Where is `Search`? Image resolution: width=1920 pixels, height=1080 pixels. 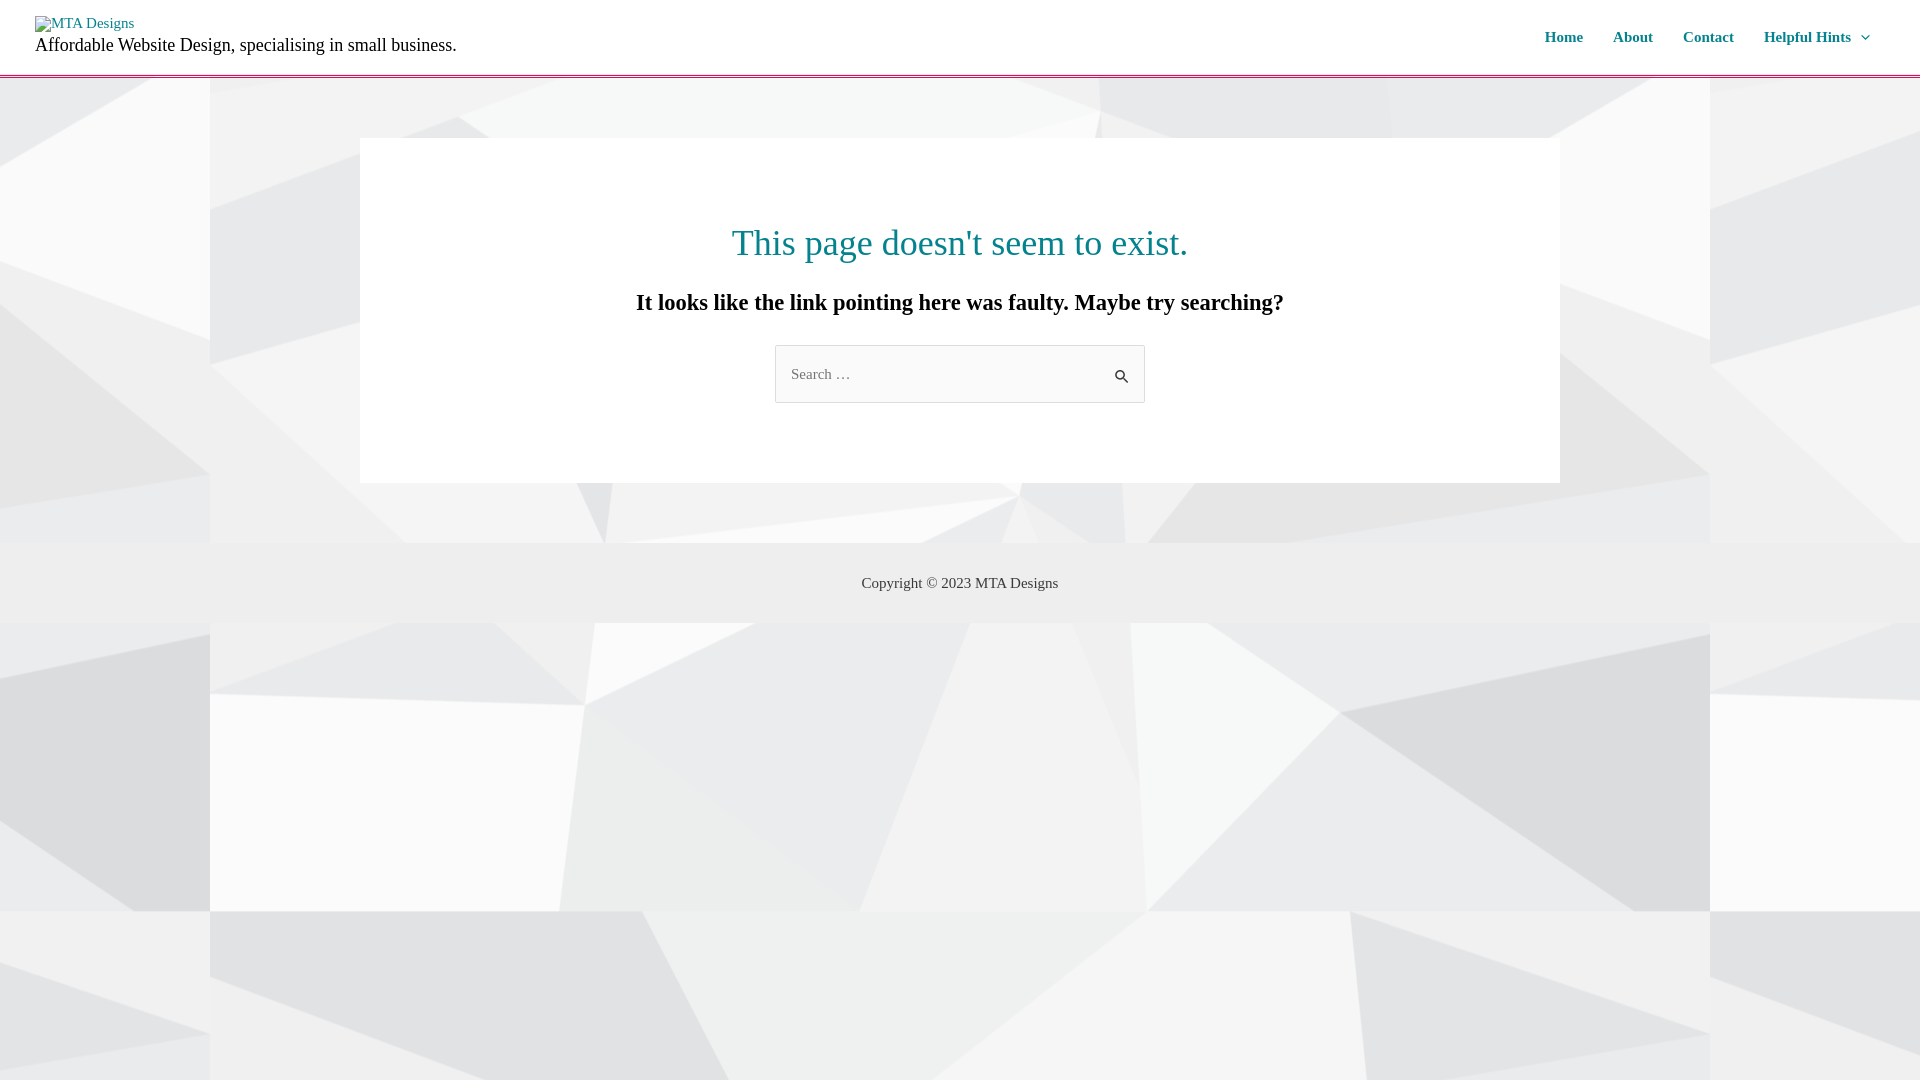
Search is located at coordinates (1122, 366).